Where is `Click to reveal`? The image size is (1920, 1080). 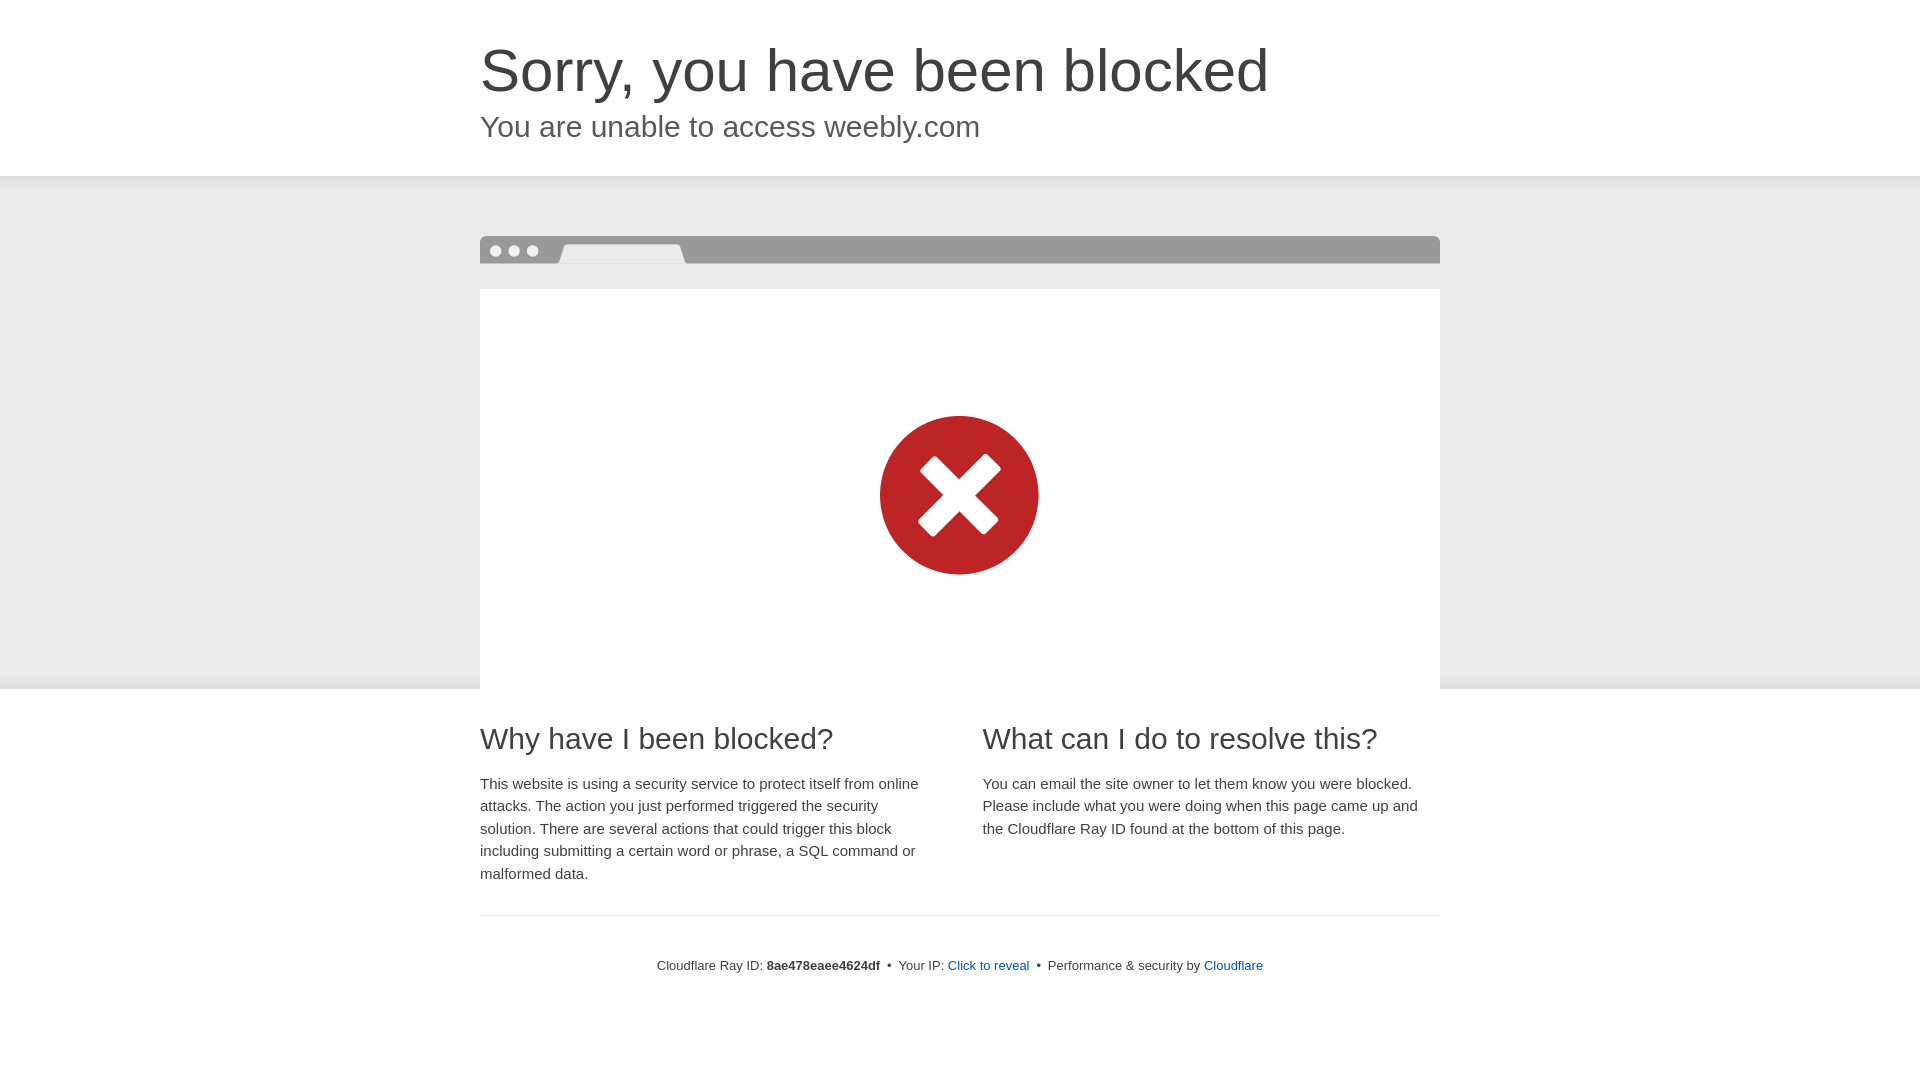 Click to reveal is located at coordinates (988, 966).